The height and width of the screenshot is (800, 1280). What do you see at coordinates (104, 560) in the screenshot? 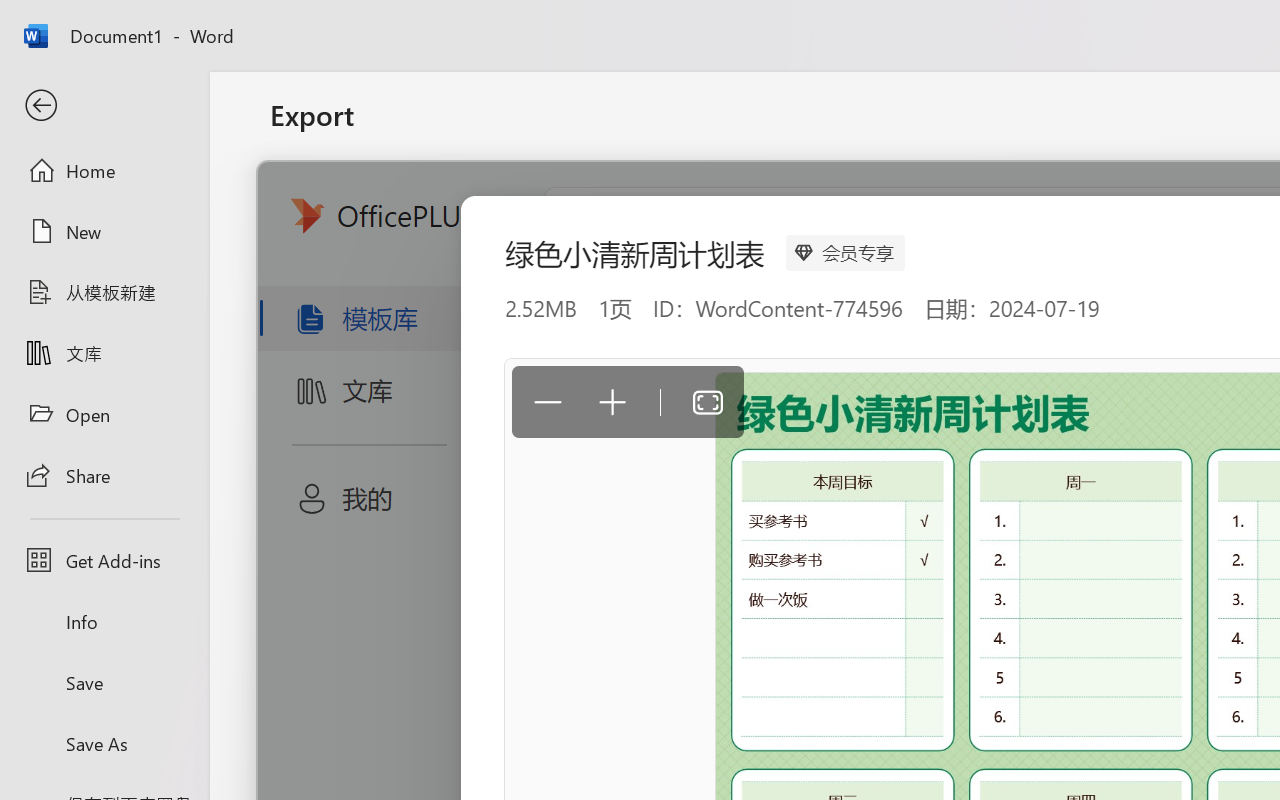
I see `Get Add-ins` at bounding box center [104, 560].